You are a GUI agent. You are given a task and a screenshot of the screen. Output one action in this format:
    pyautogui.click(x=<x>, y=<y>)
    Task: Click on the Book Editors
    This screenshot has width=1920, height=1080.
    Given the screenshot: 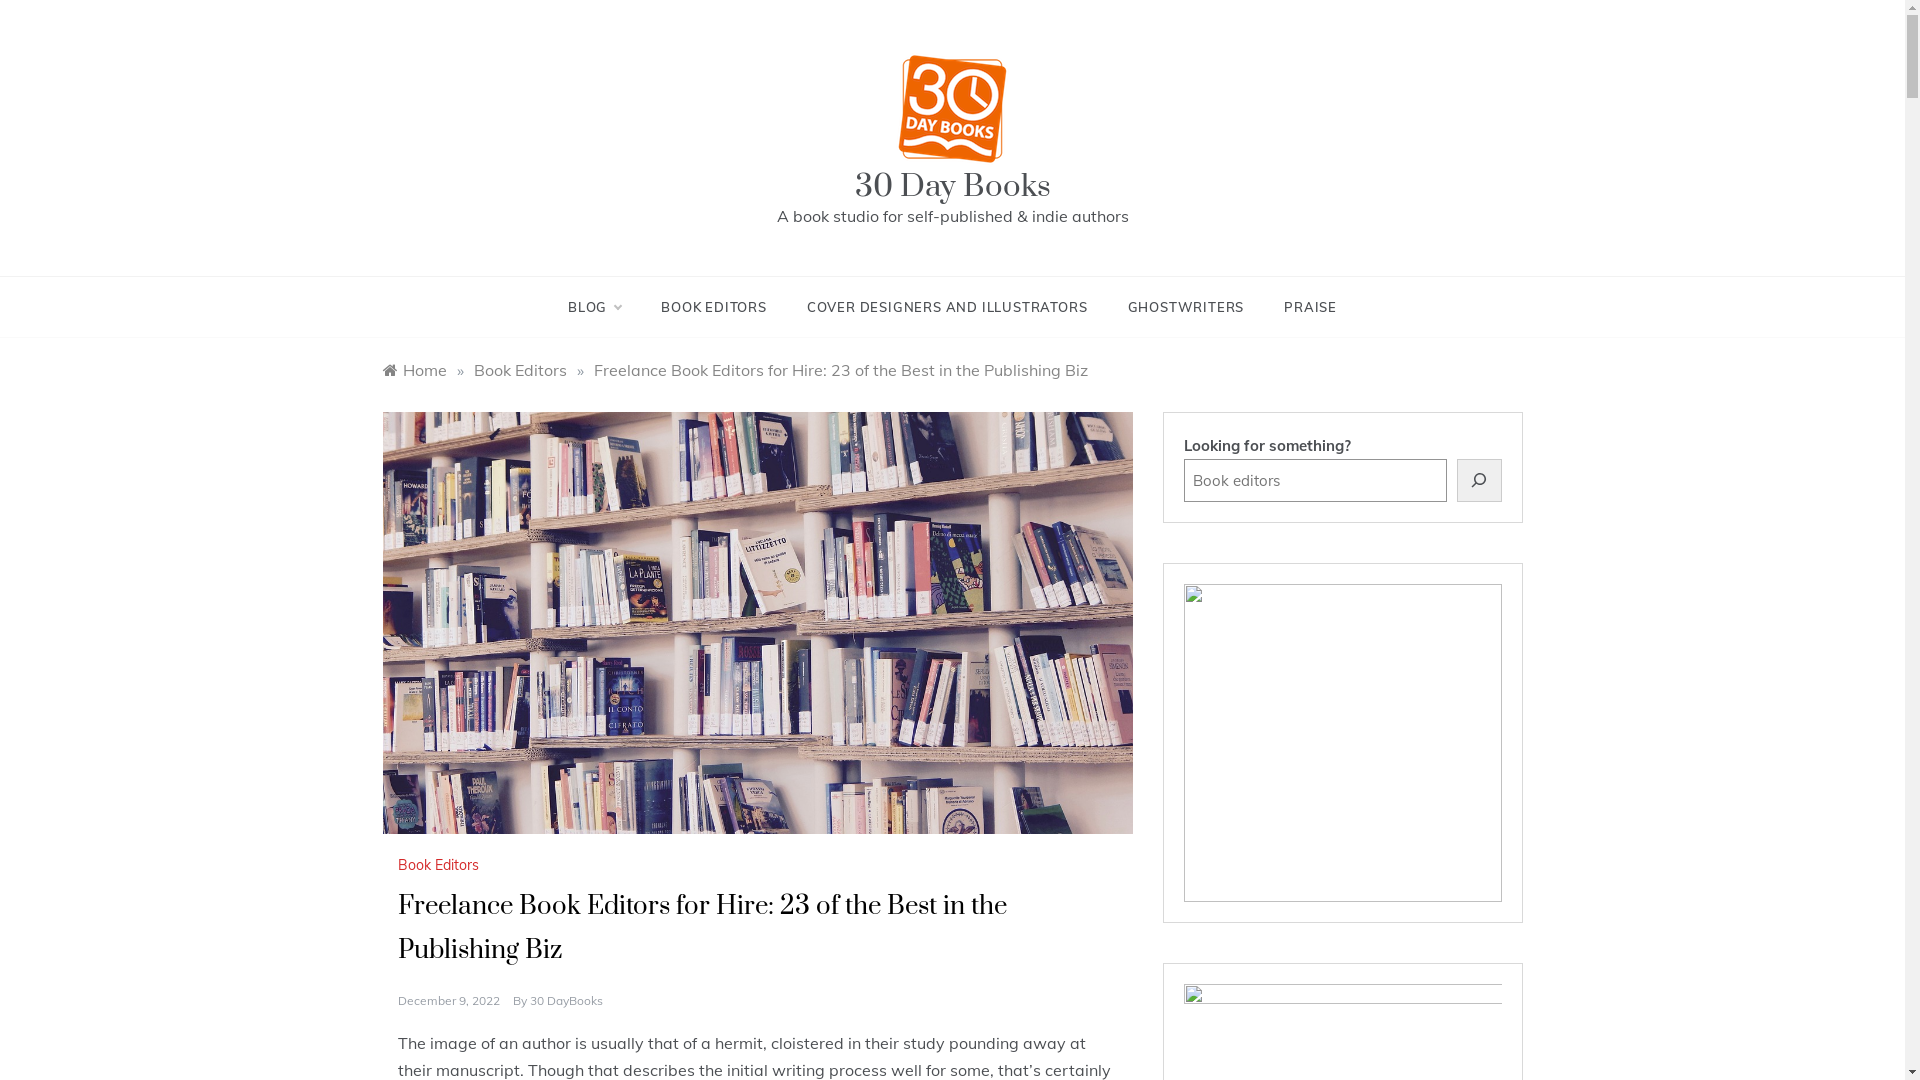 What is the action you would take?
    pyautogui.click(x=441, y=865)
    